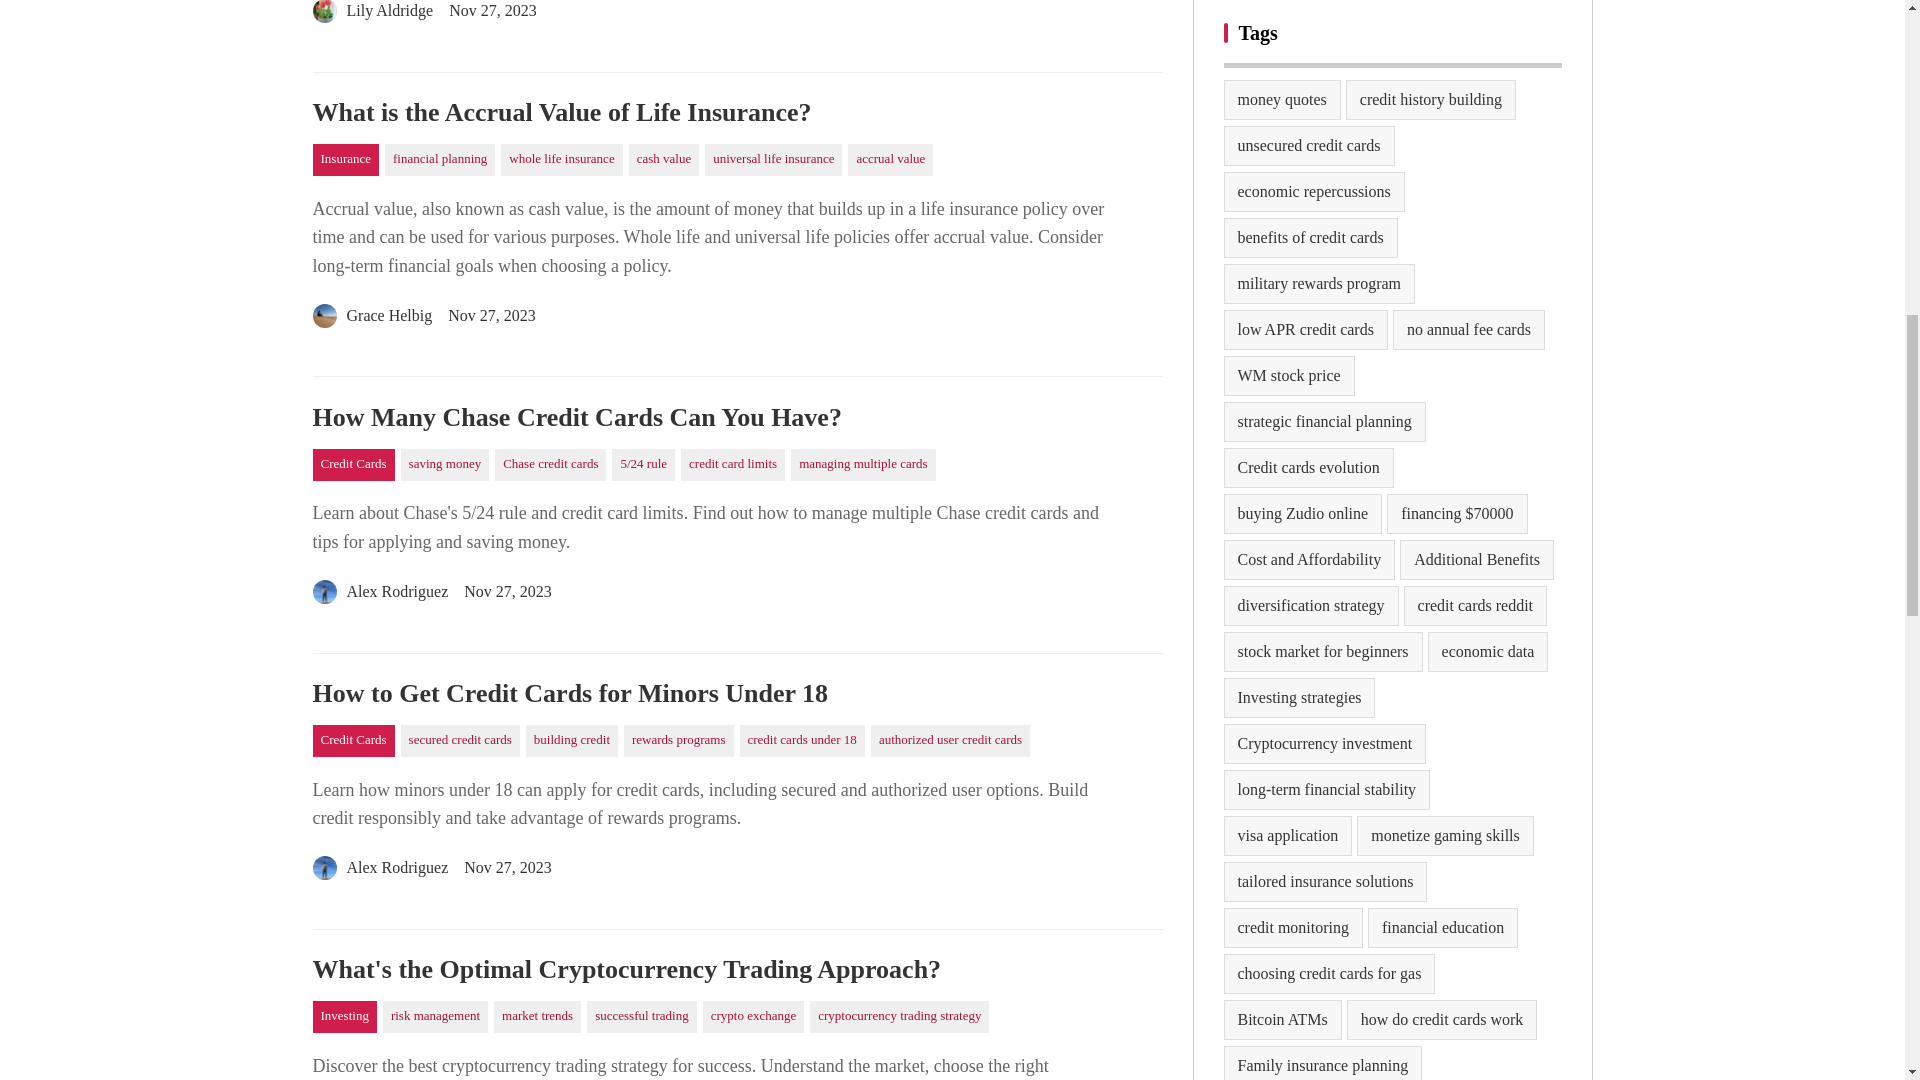  What do you see at coordinates (440, 160) in the screenshot?
I see `financial planning` at bounding box center [440, 160].